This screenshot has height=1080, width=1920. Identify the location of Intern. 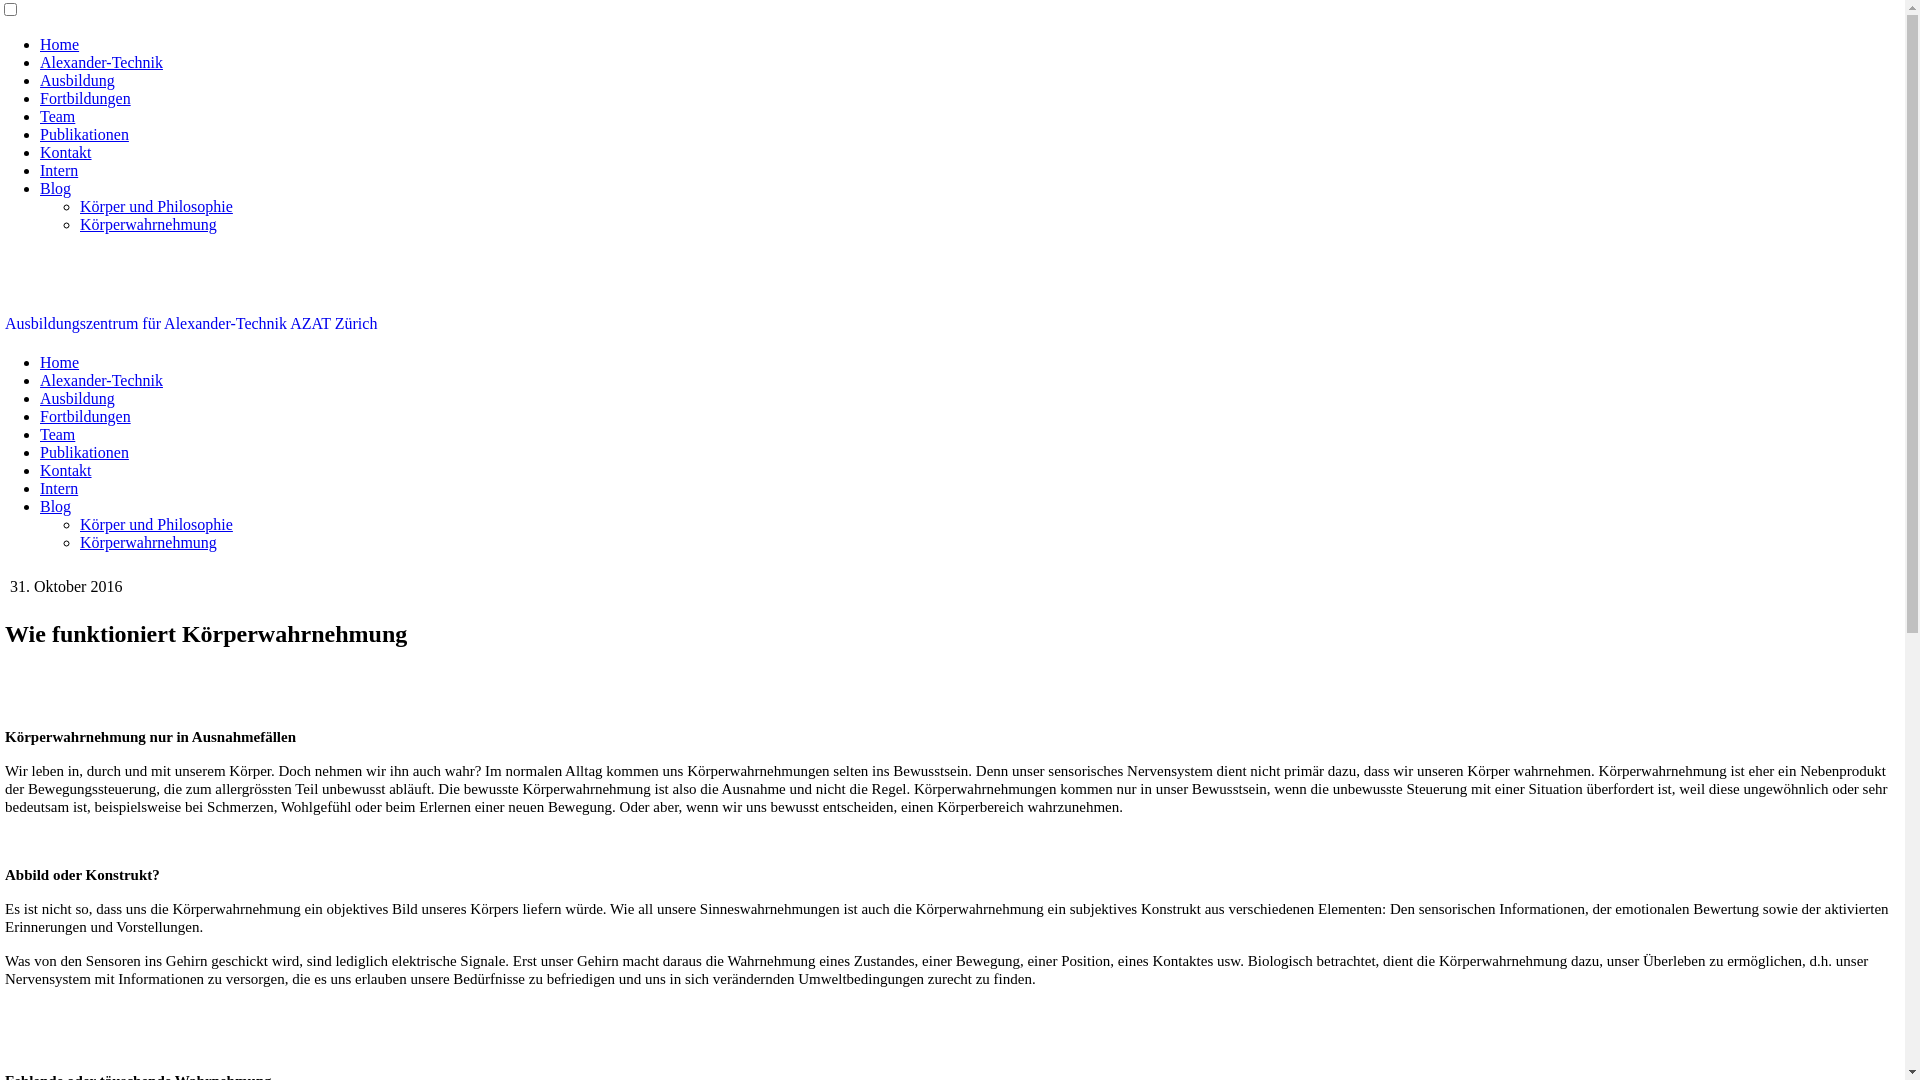
(59, 488).